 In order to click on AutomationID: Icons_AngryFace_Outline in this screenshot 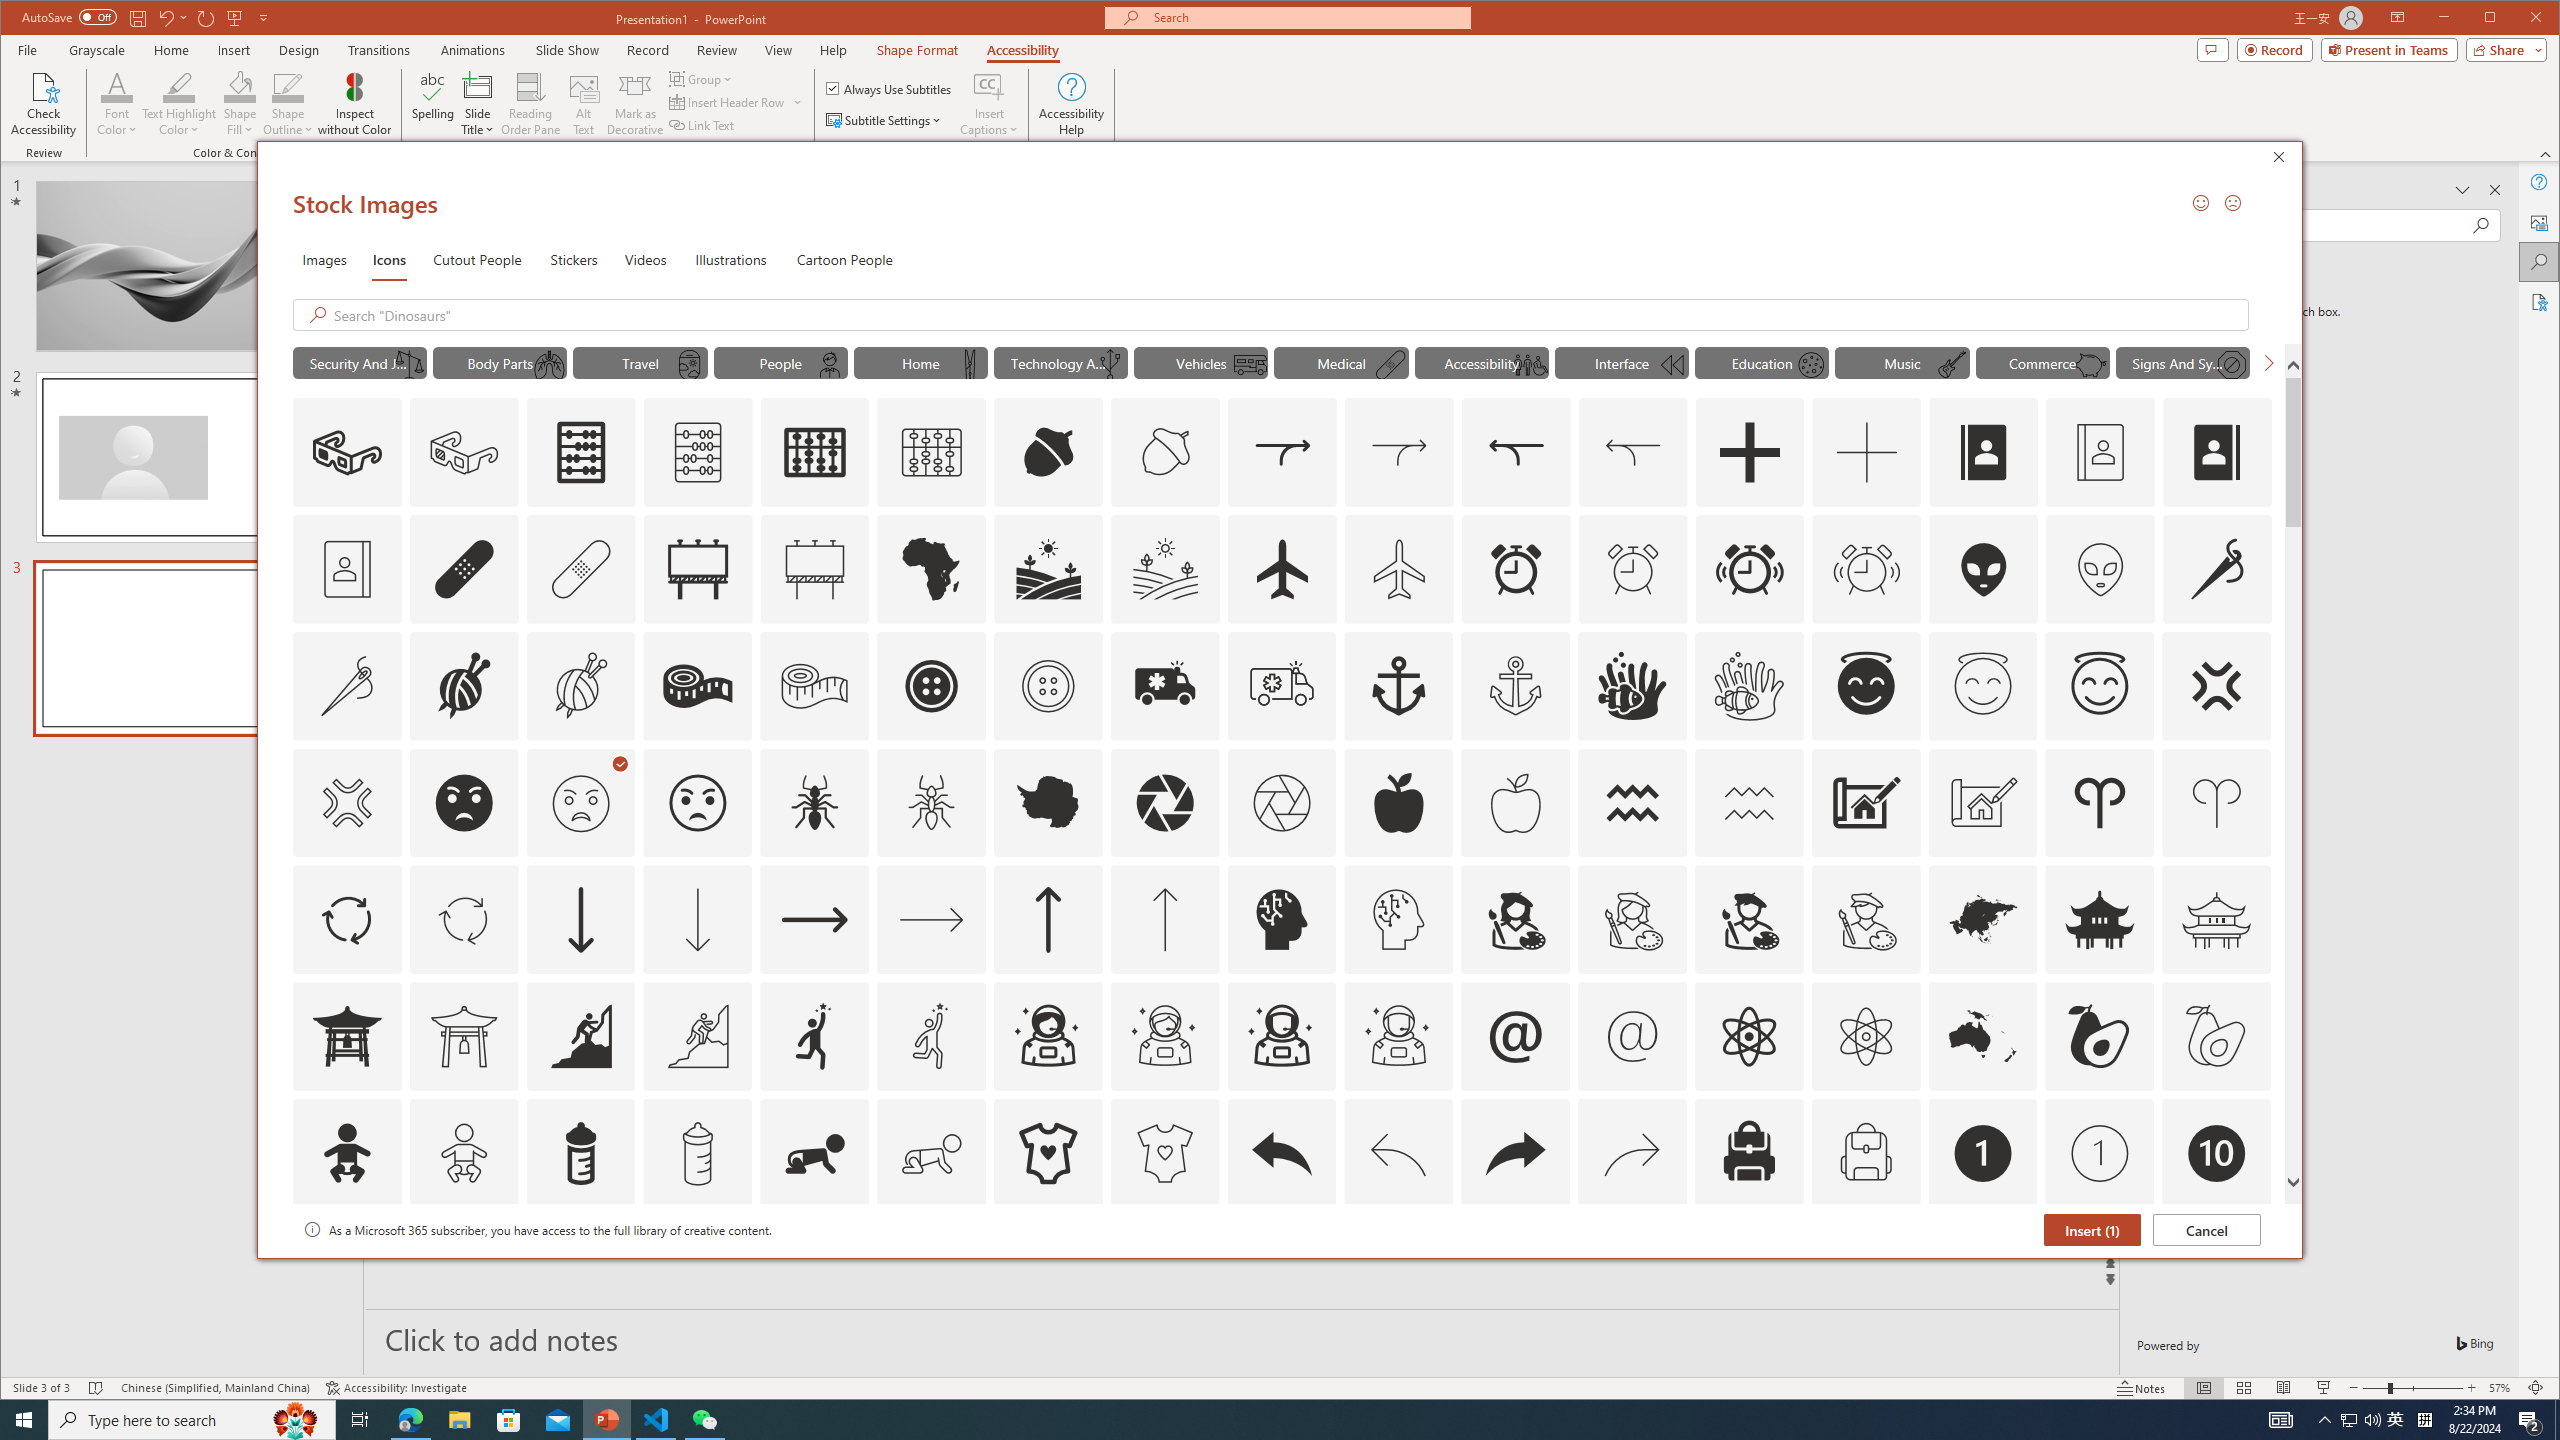, I will do `click(698, 803)`.